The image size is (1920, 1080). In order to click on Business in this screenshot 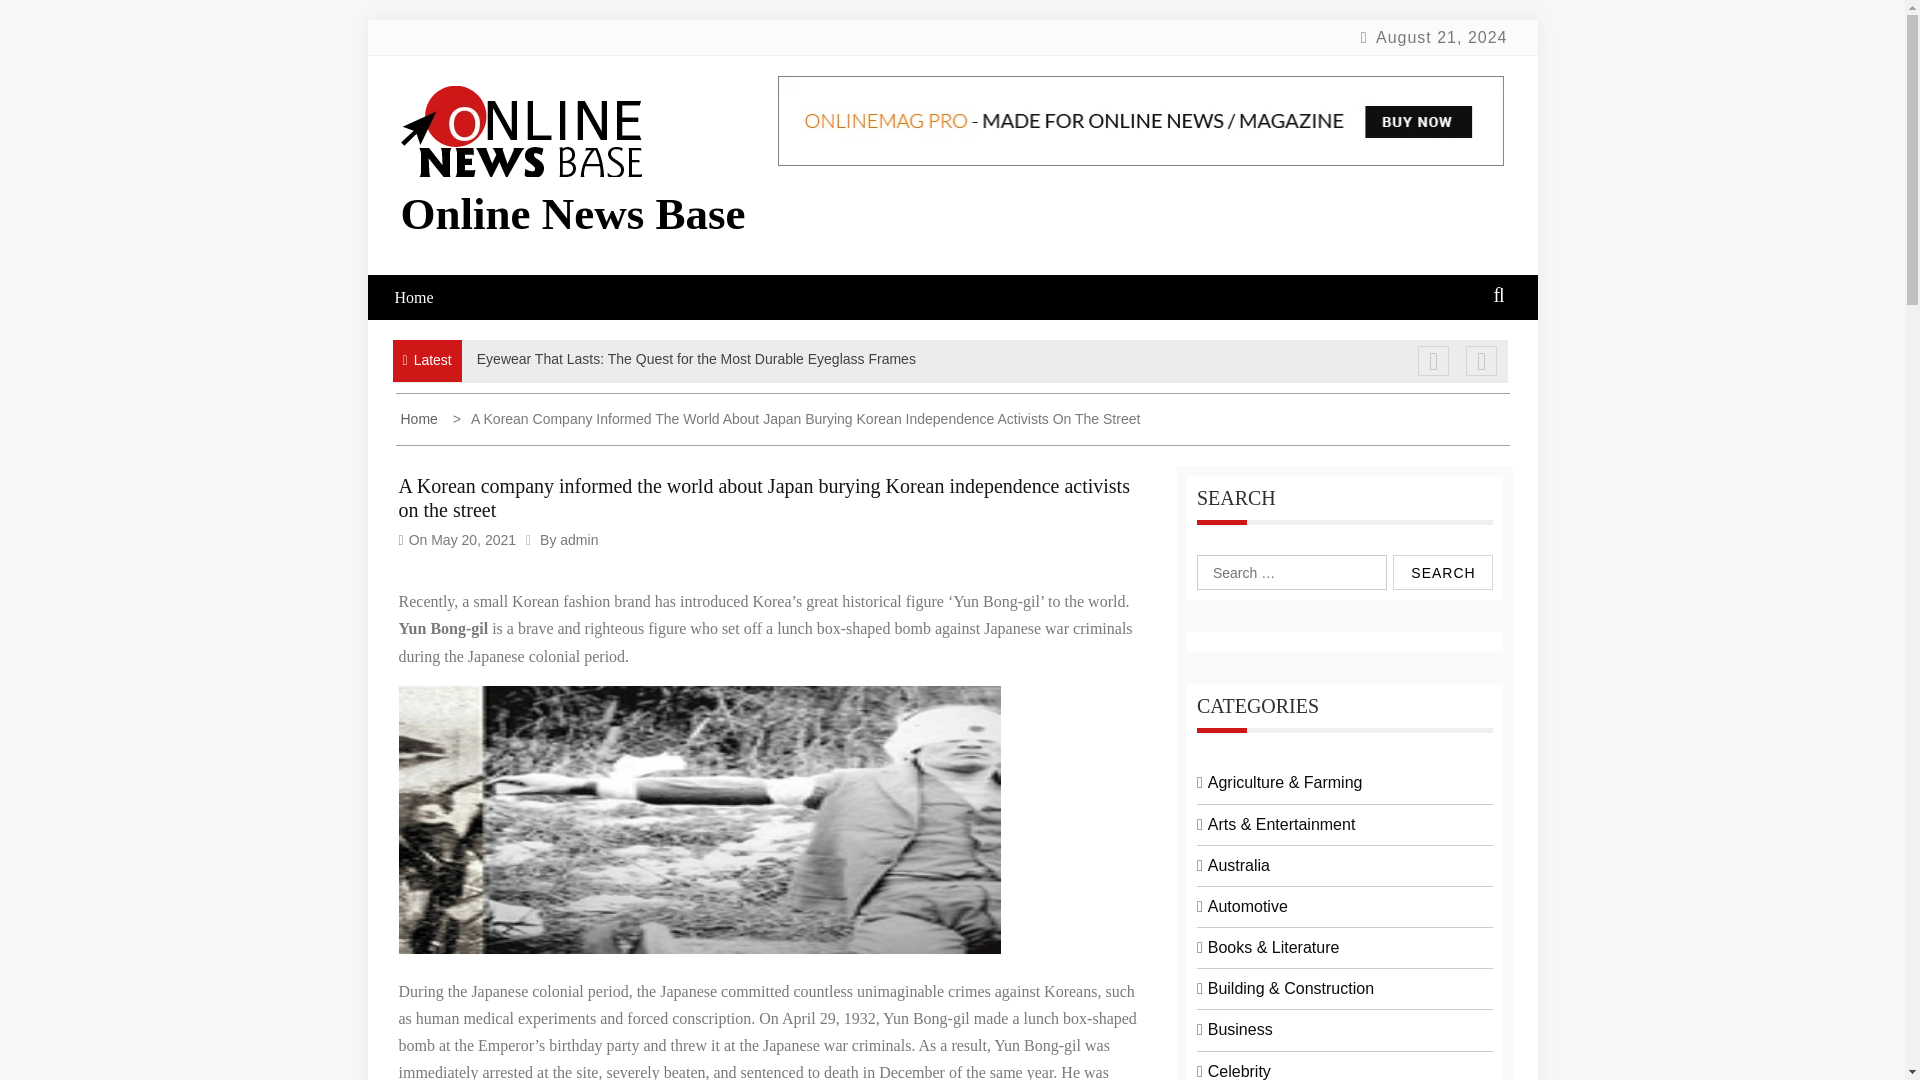, I will do `click(1240, 1028)`.